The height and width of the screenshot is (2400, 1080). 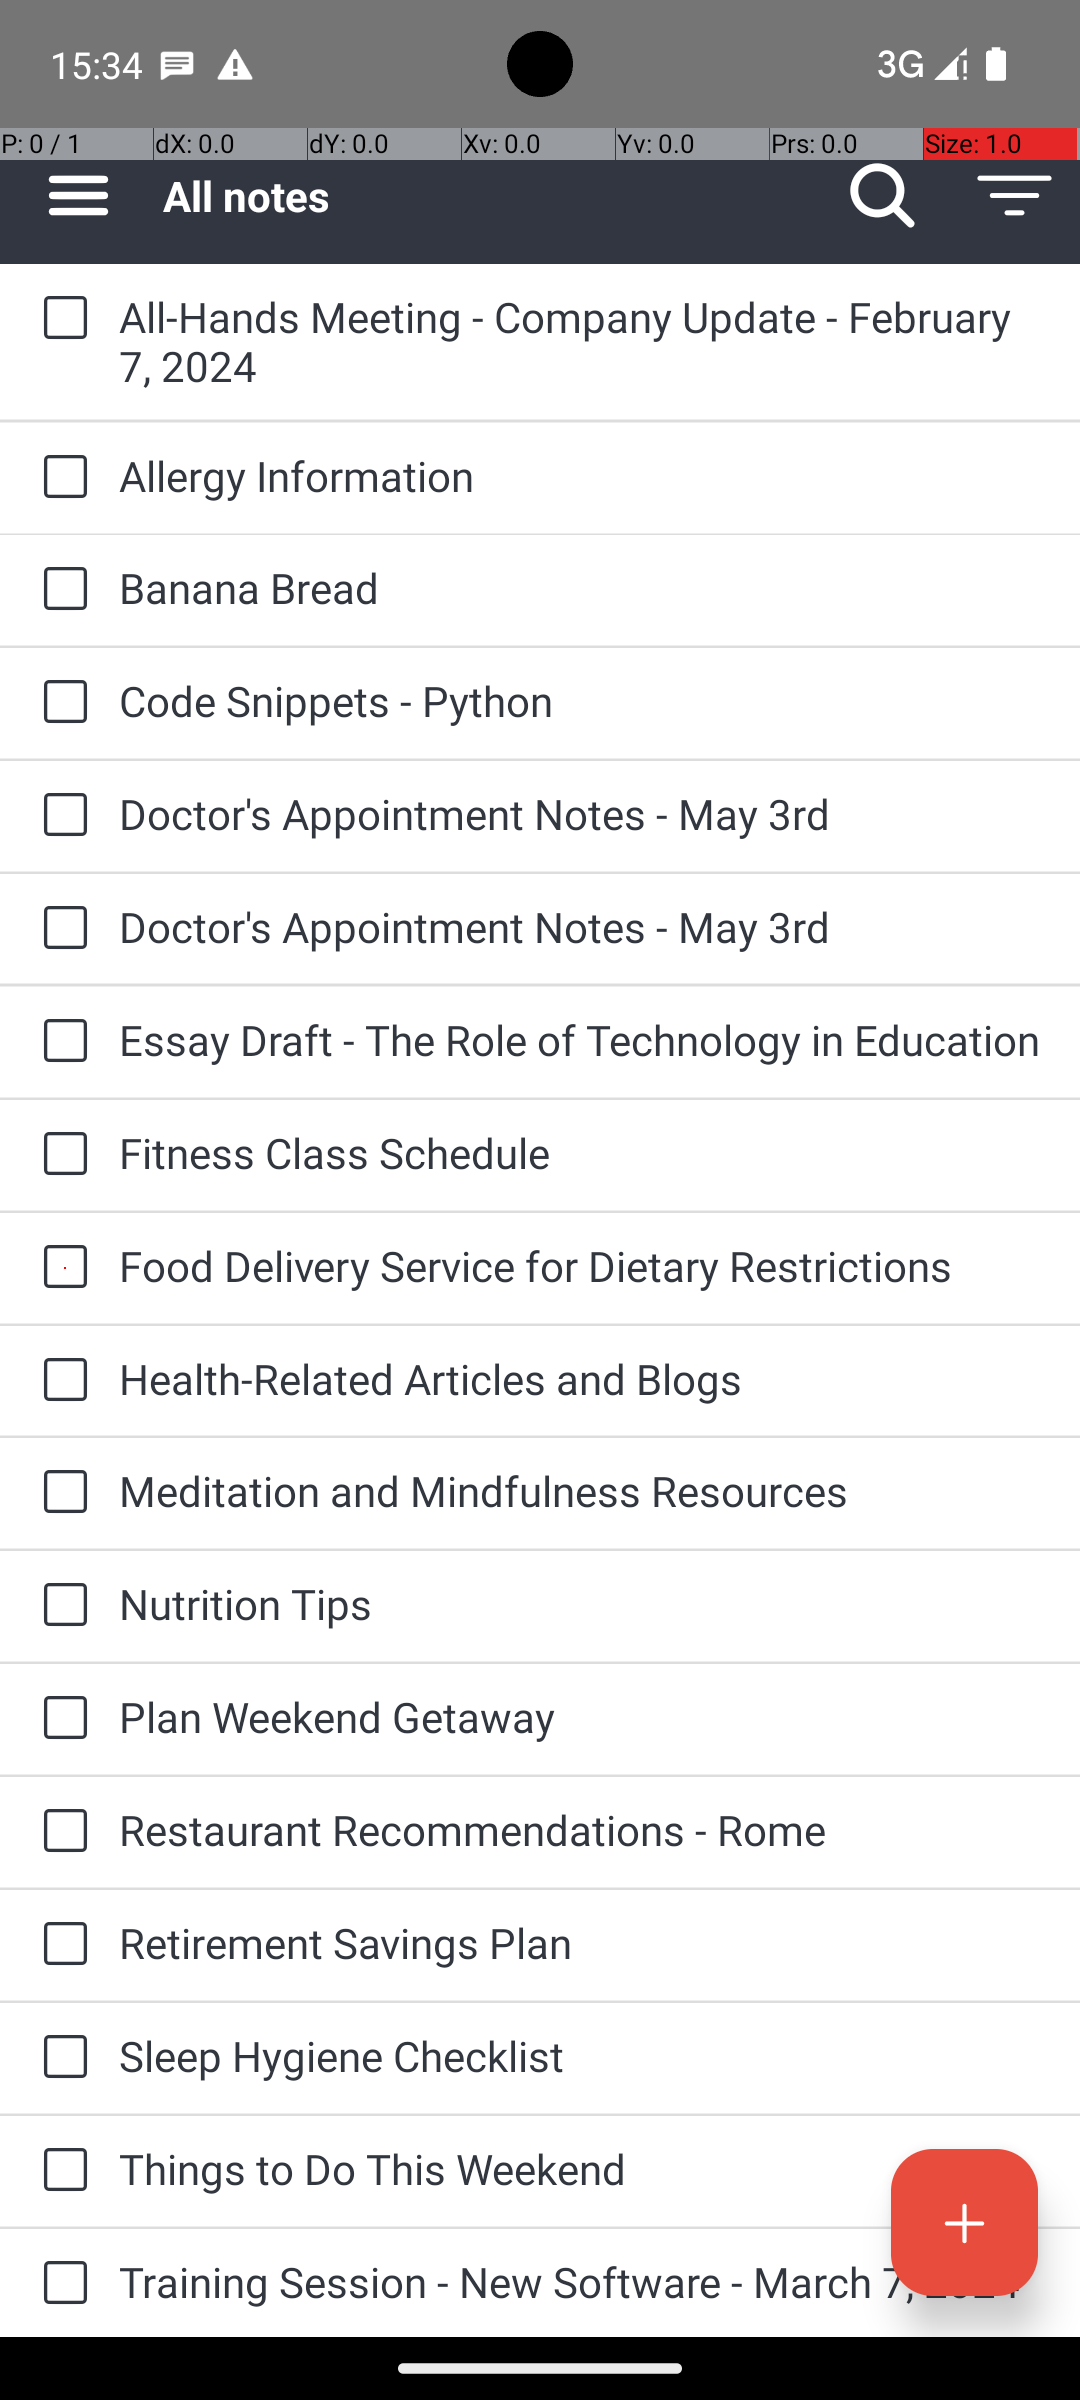 I want to click on Add new, collapsed, so click(x=964, y=2222).